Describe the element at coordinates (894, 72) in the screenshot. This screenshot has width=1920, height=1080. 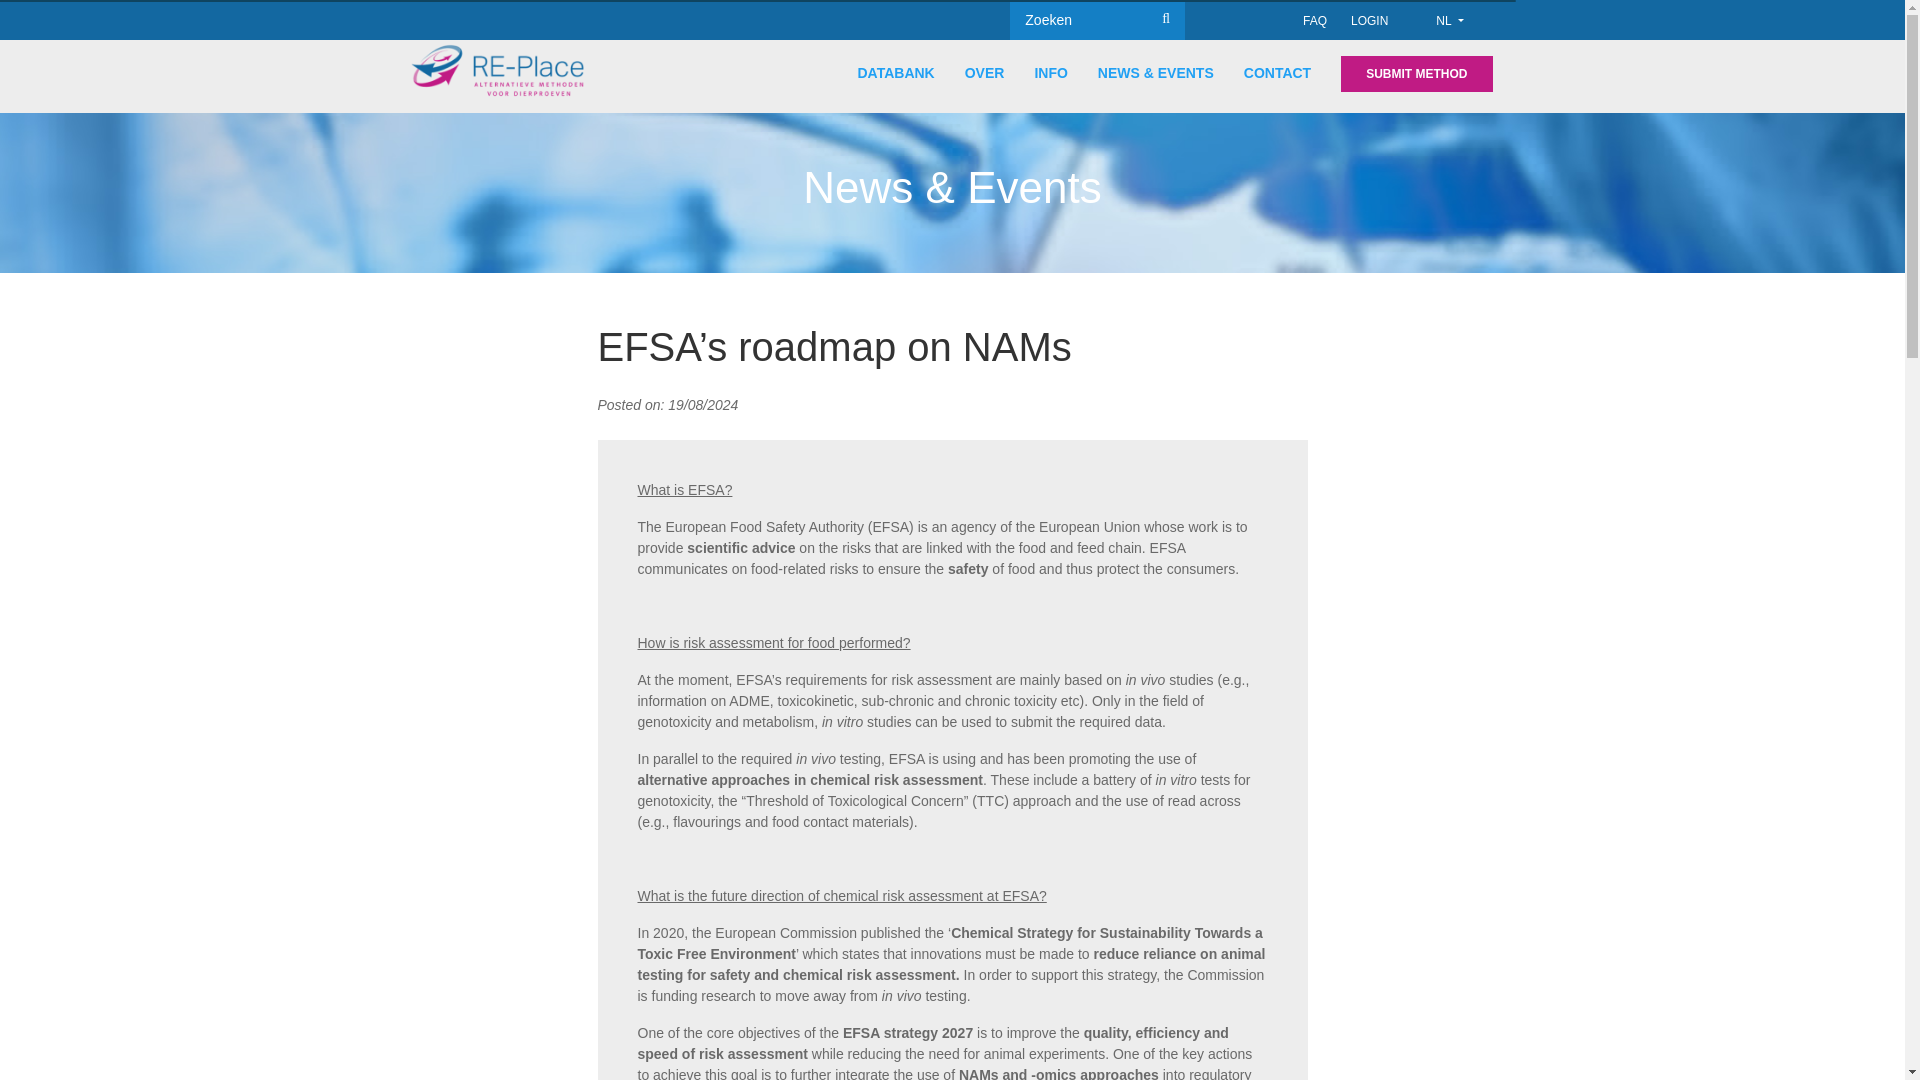
I see `DATABANK` at that location.